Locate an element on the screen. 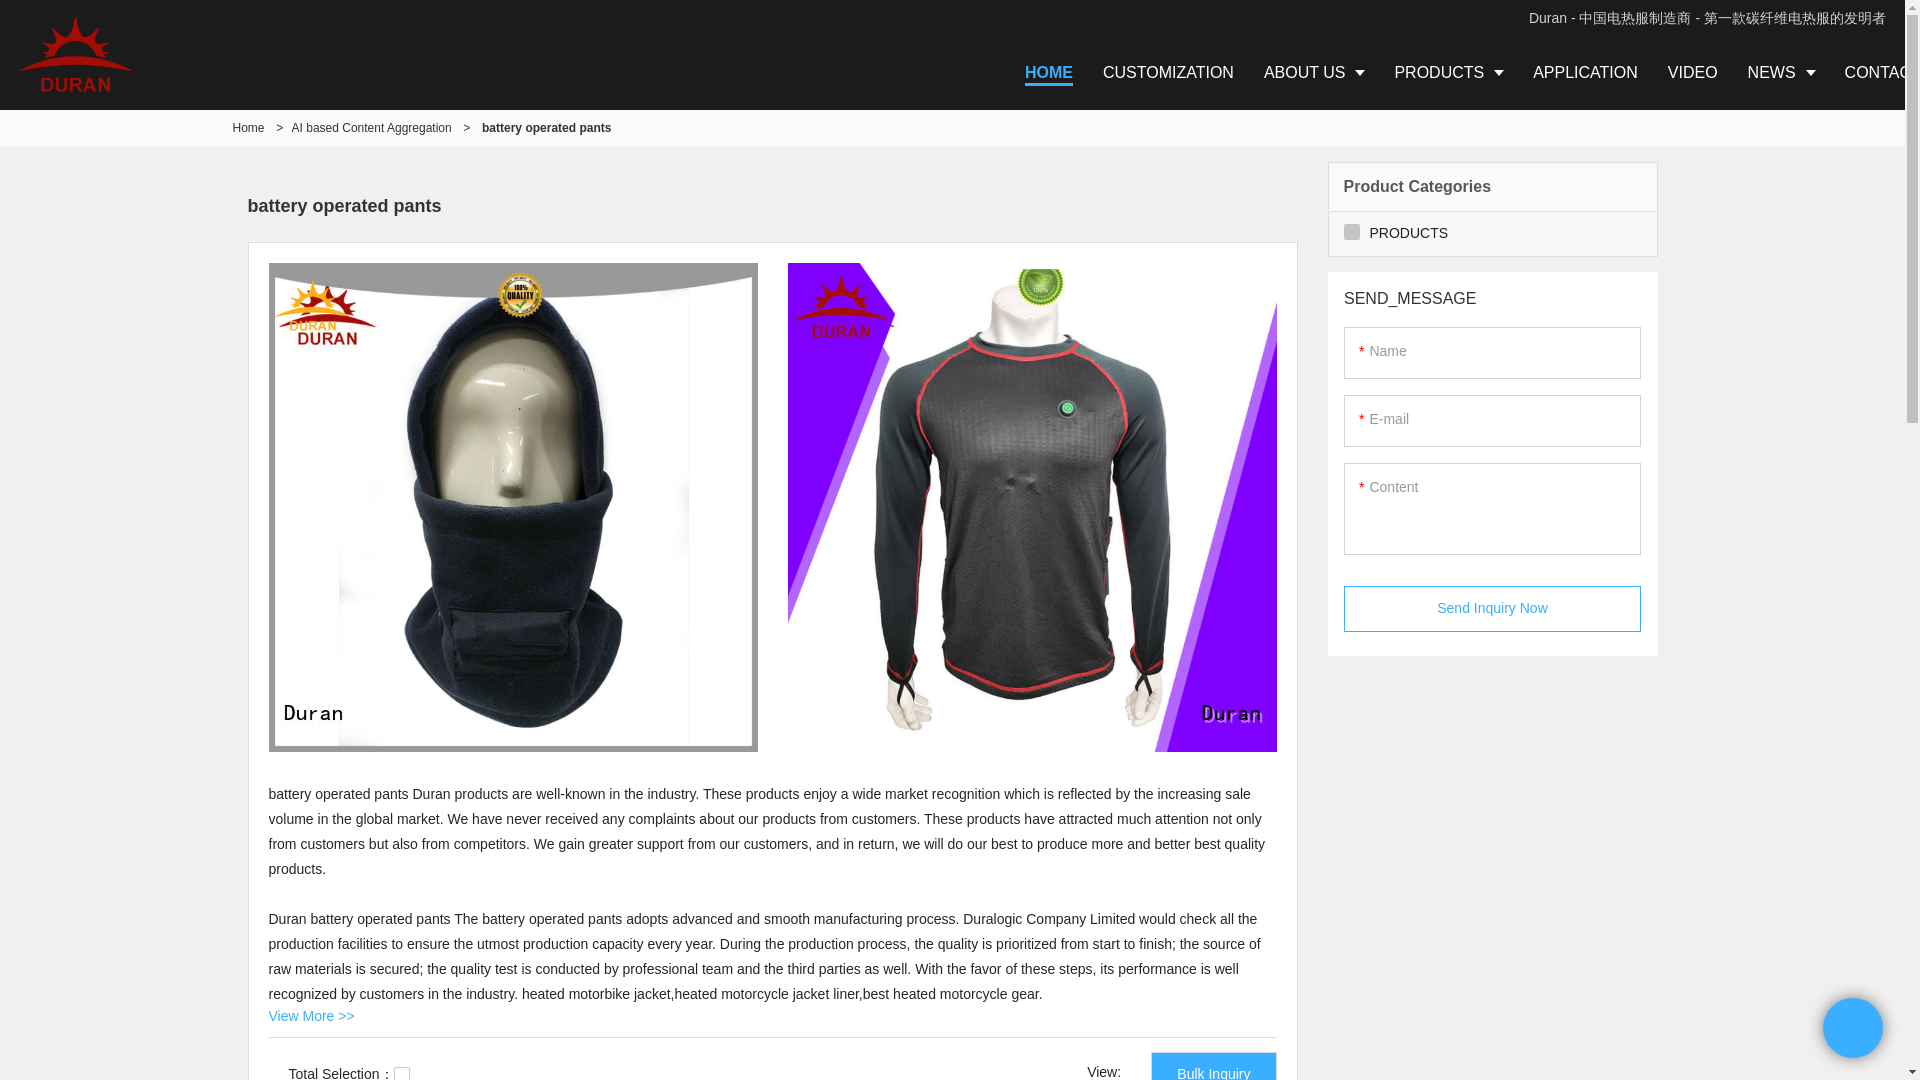 This screenshot has height=1080, width=1920. PRODUCTS is located at coordinates (1448, 72).